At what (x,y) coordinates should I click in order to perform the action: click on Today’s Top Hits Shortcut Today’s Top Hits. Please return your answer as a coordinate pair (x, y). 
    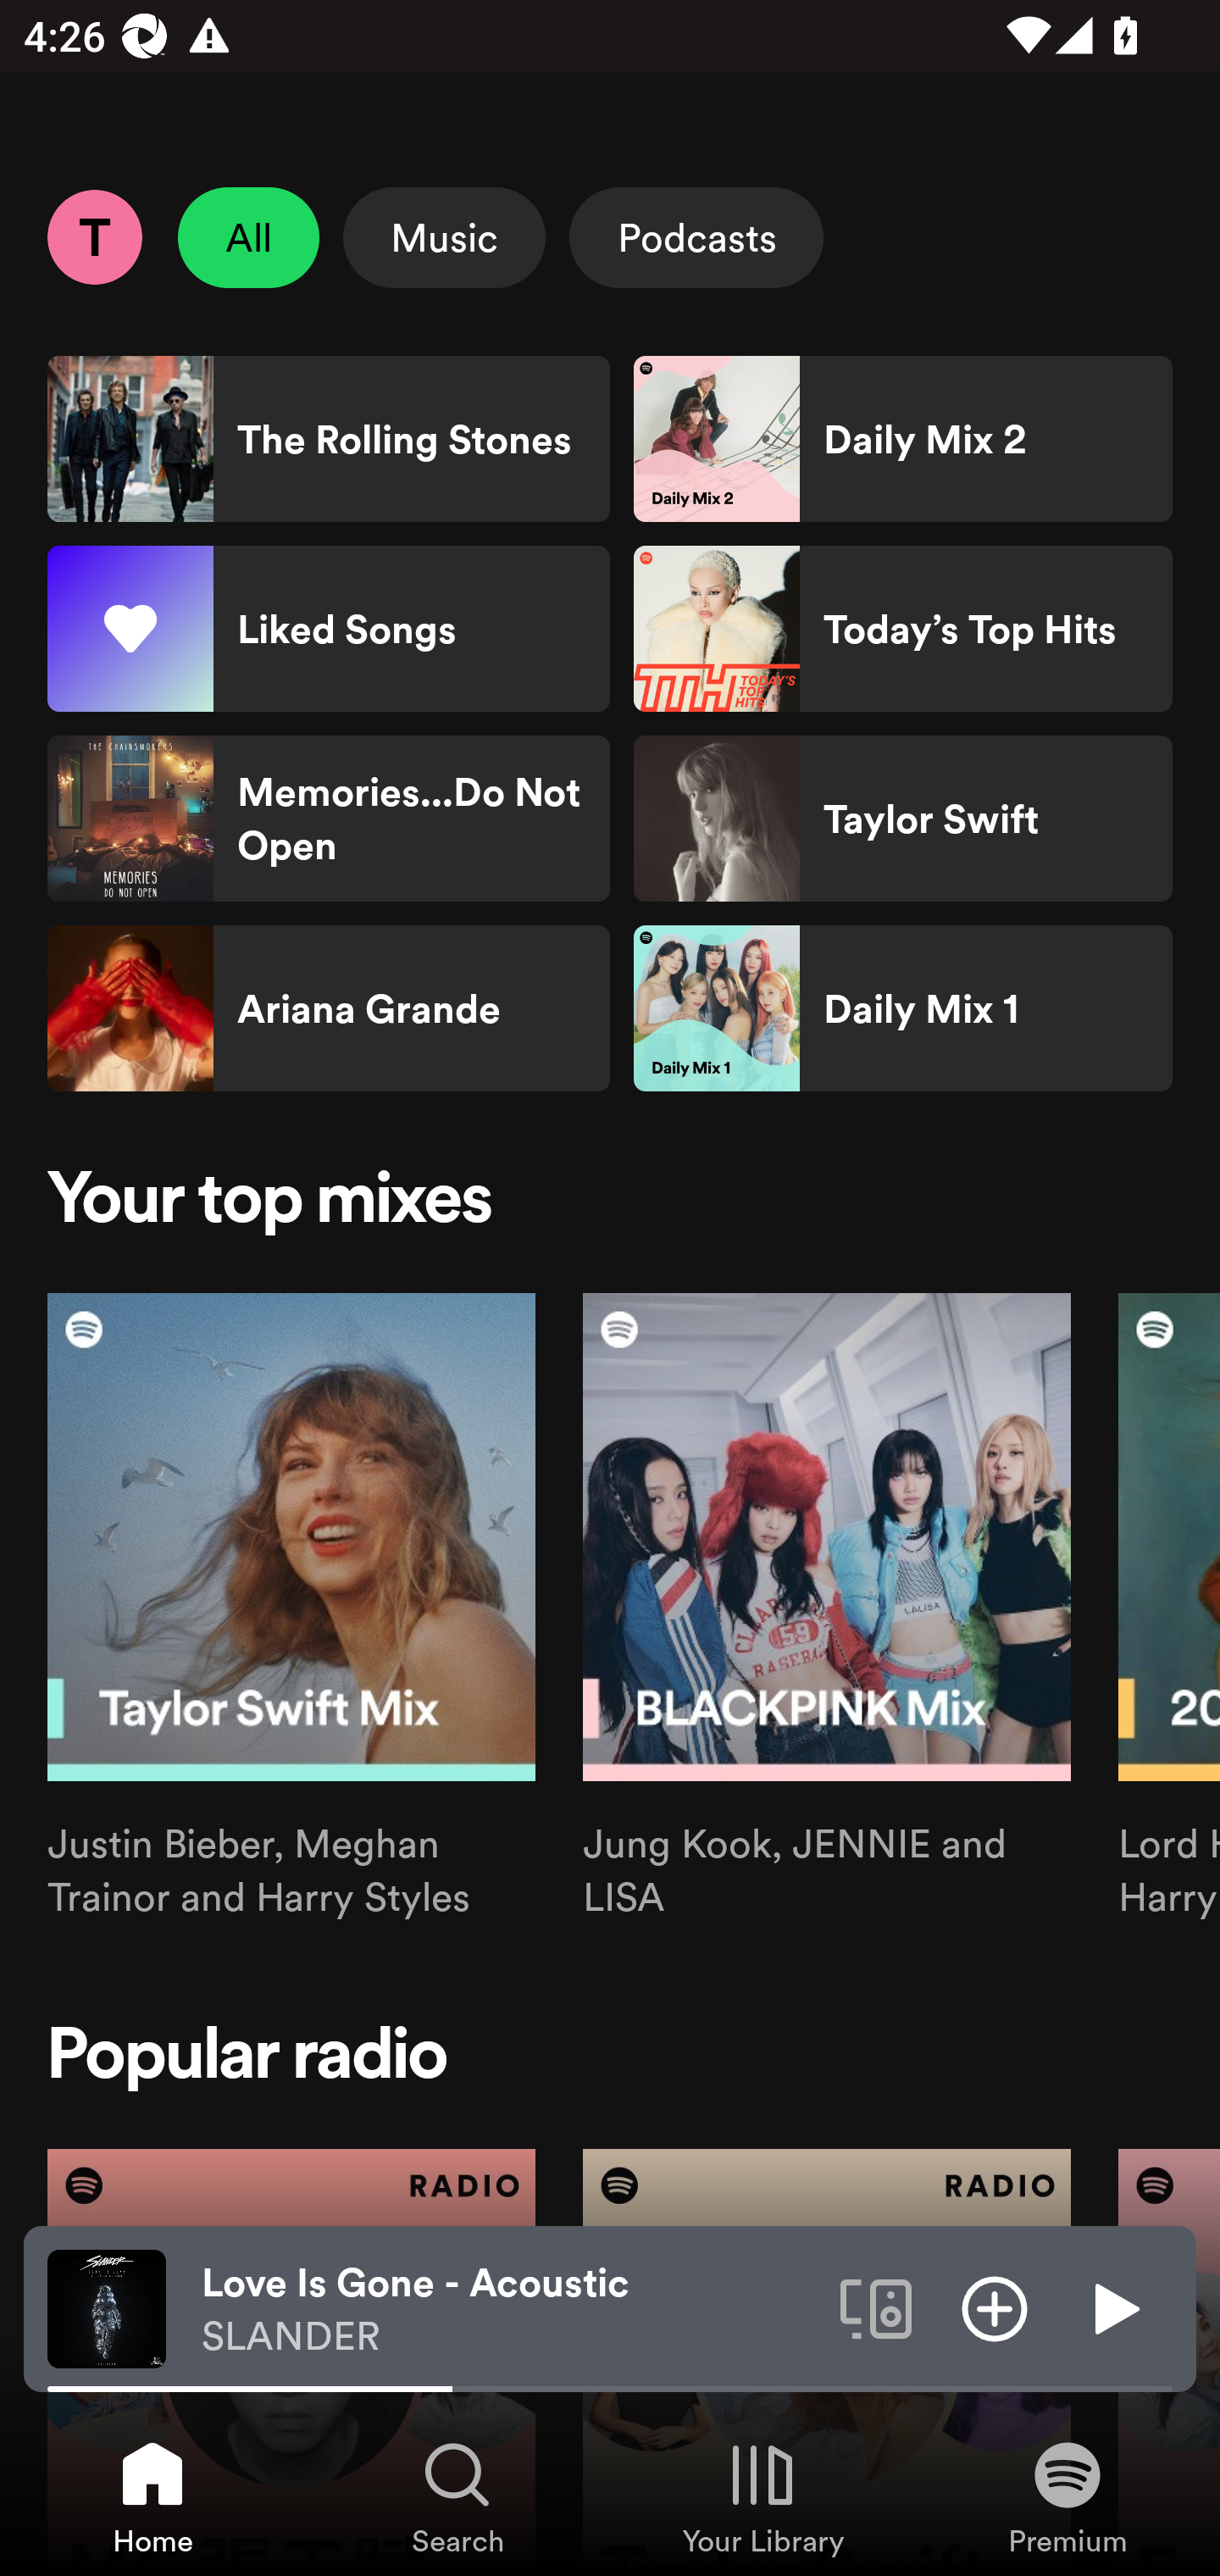
    Looking at the image, I should click on (902, 629).